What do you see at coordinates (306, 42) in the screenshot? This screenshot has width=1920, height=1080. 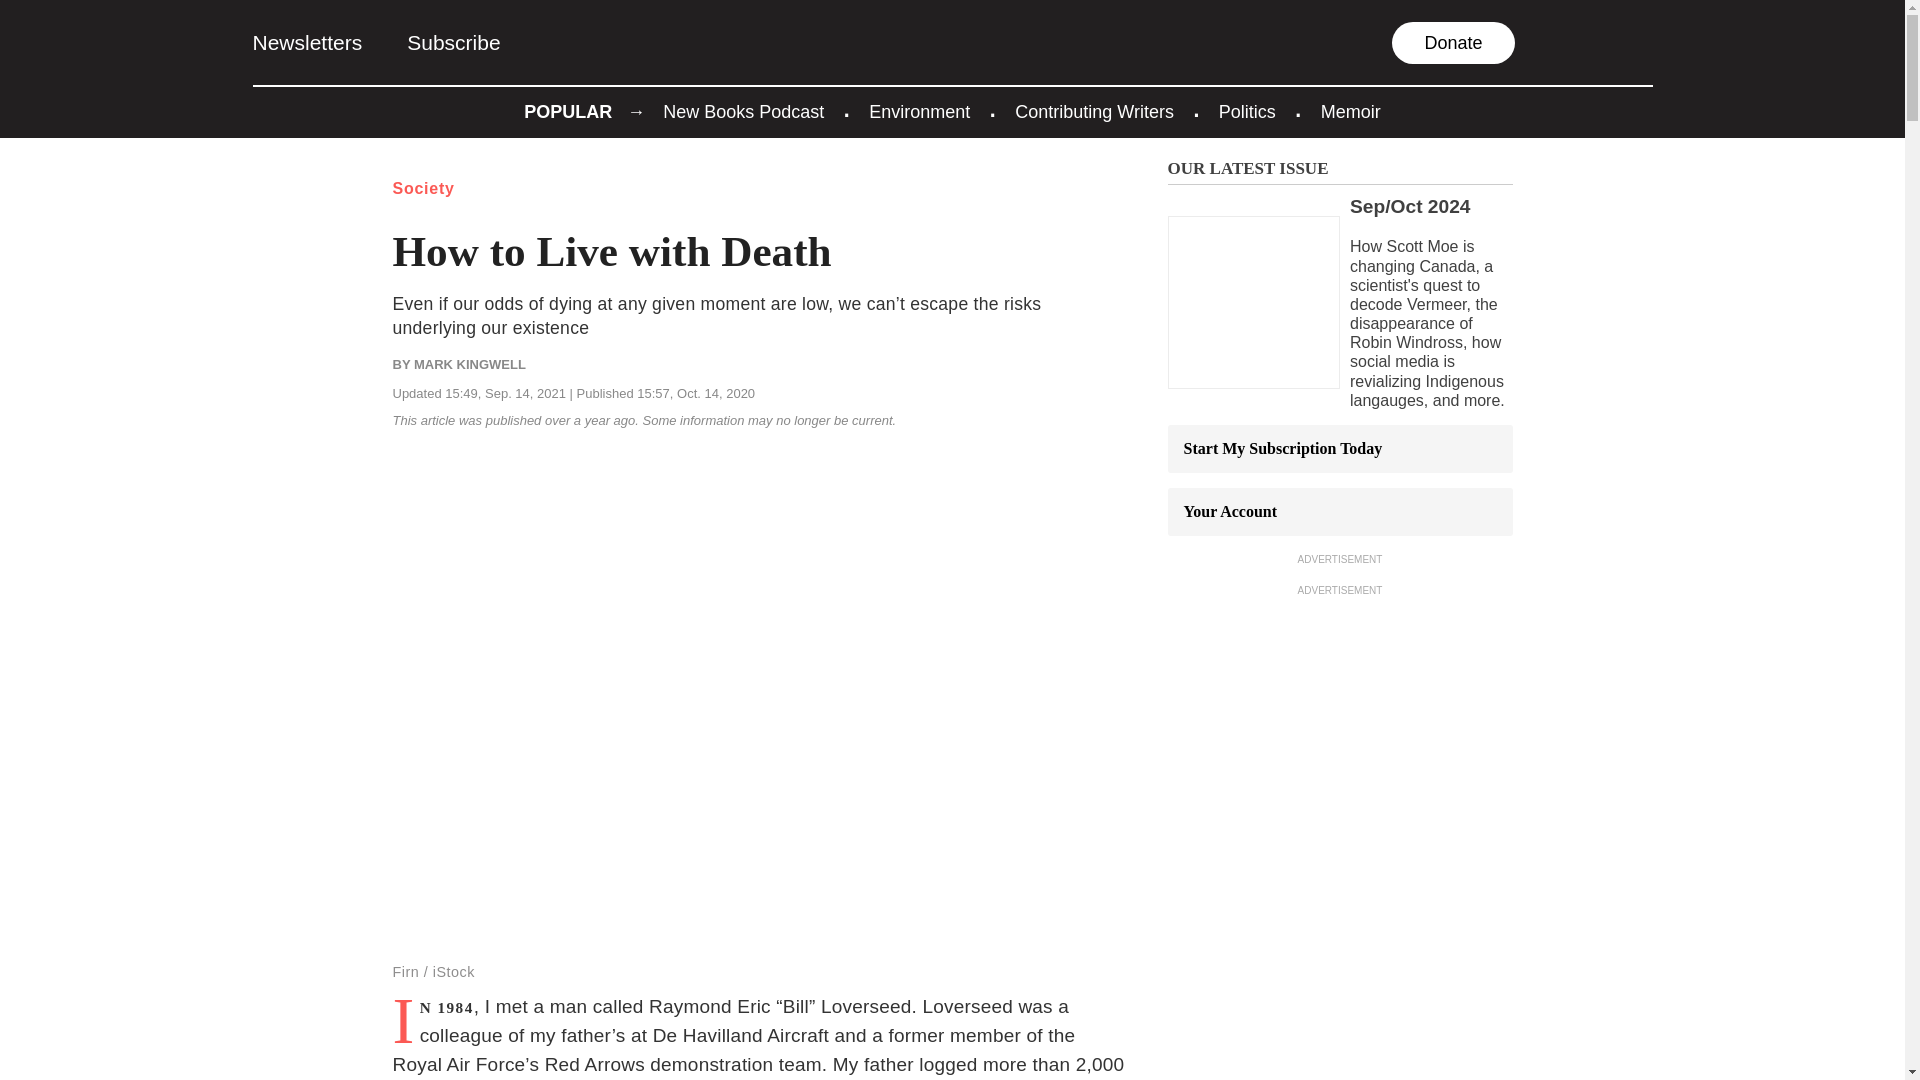 I see `Newsletters` at bounding box center [306, 42].